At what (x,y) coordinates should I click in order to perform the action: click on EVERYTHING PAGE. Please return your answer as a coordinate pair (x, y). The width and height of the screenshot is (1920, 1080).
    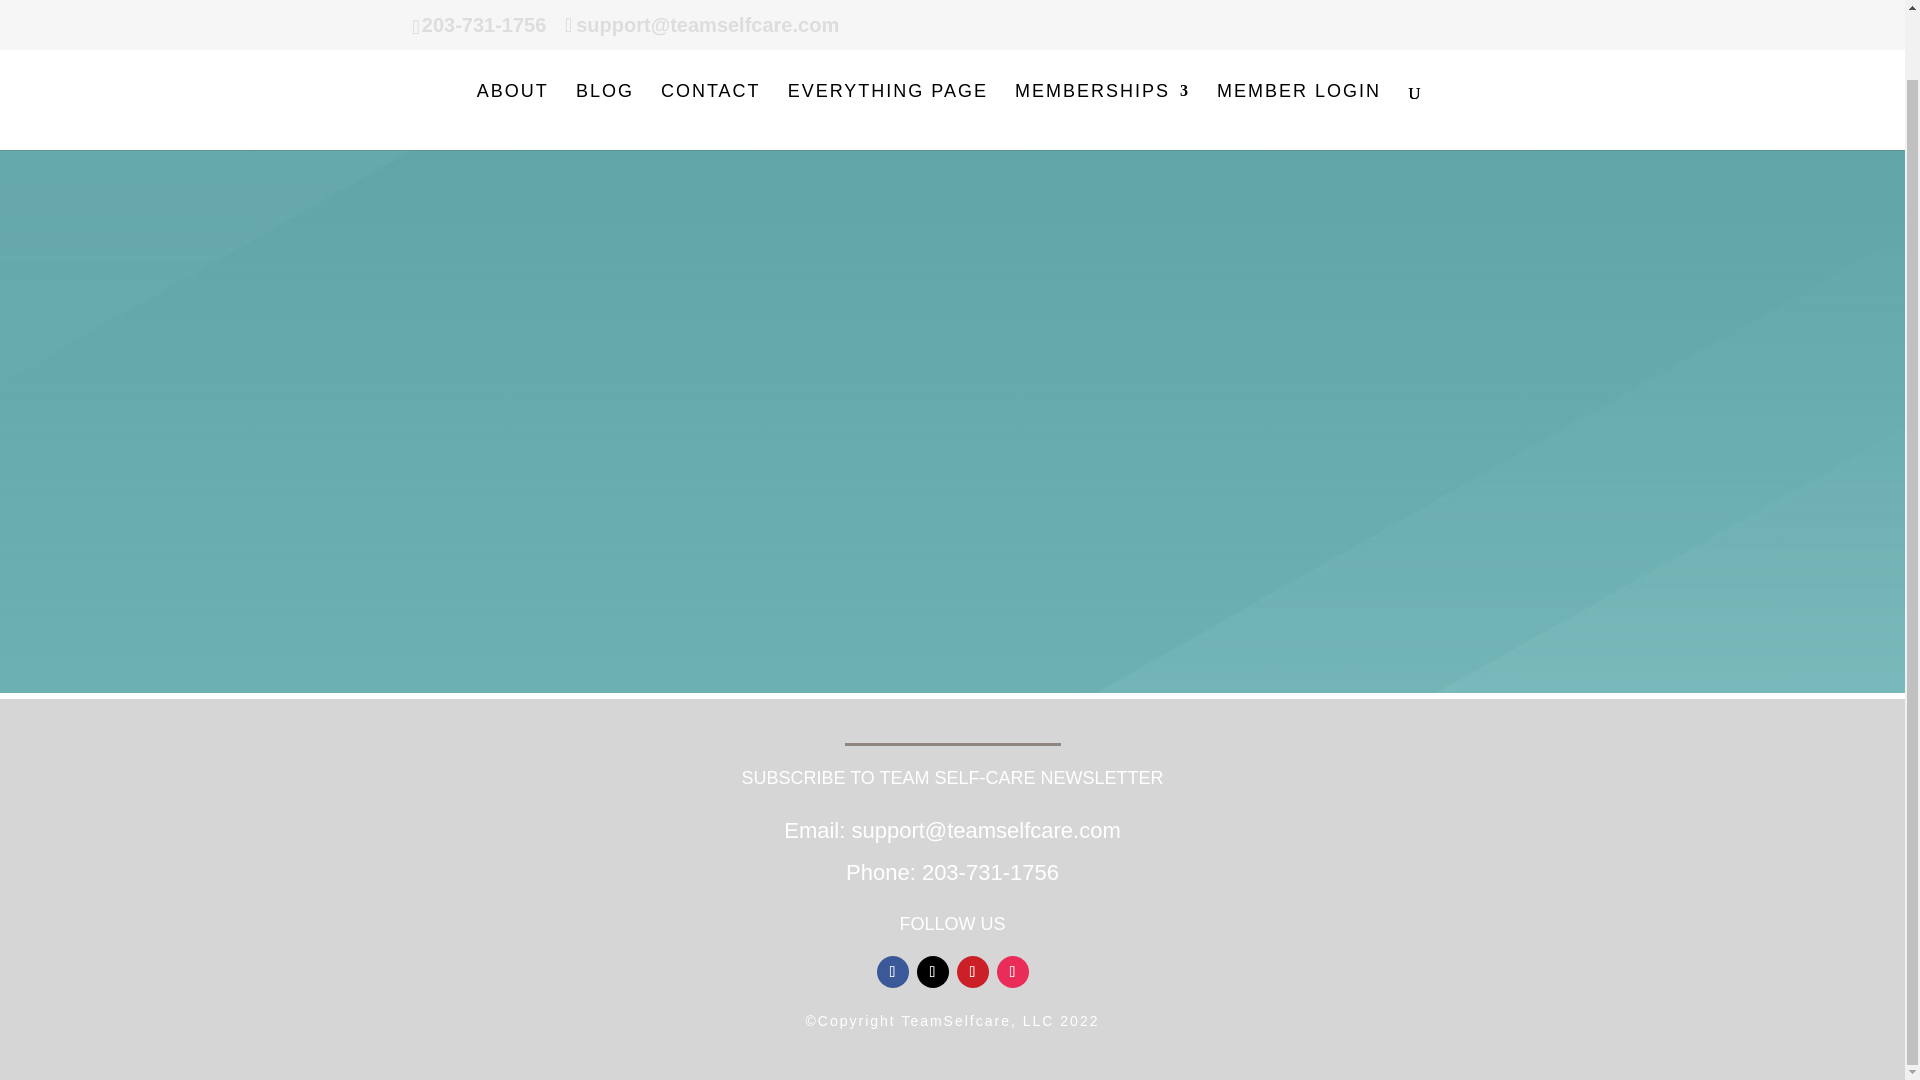
    Looking at the image, I should click on (888, 45).